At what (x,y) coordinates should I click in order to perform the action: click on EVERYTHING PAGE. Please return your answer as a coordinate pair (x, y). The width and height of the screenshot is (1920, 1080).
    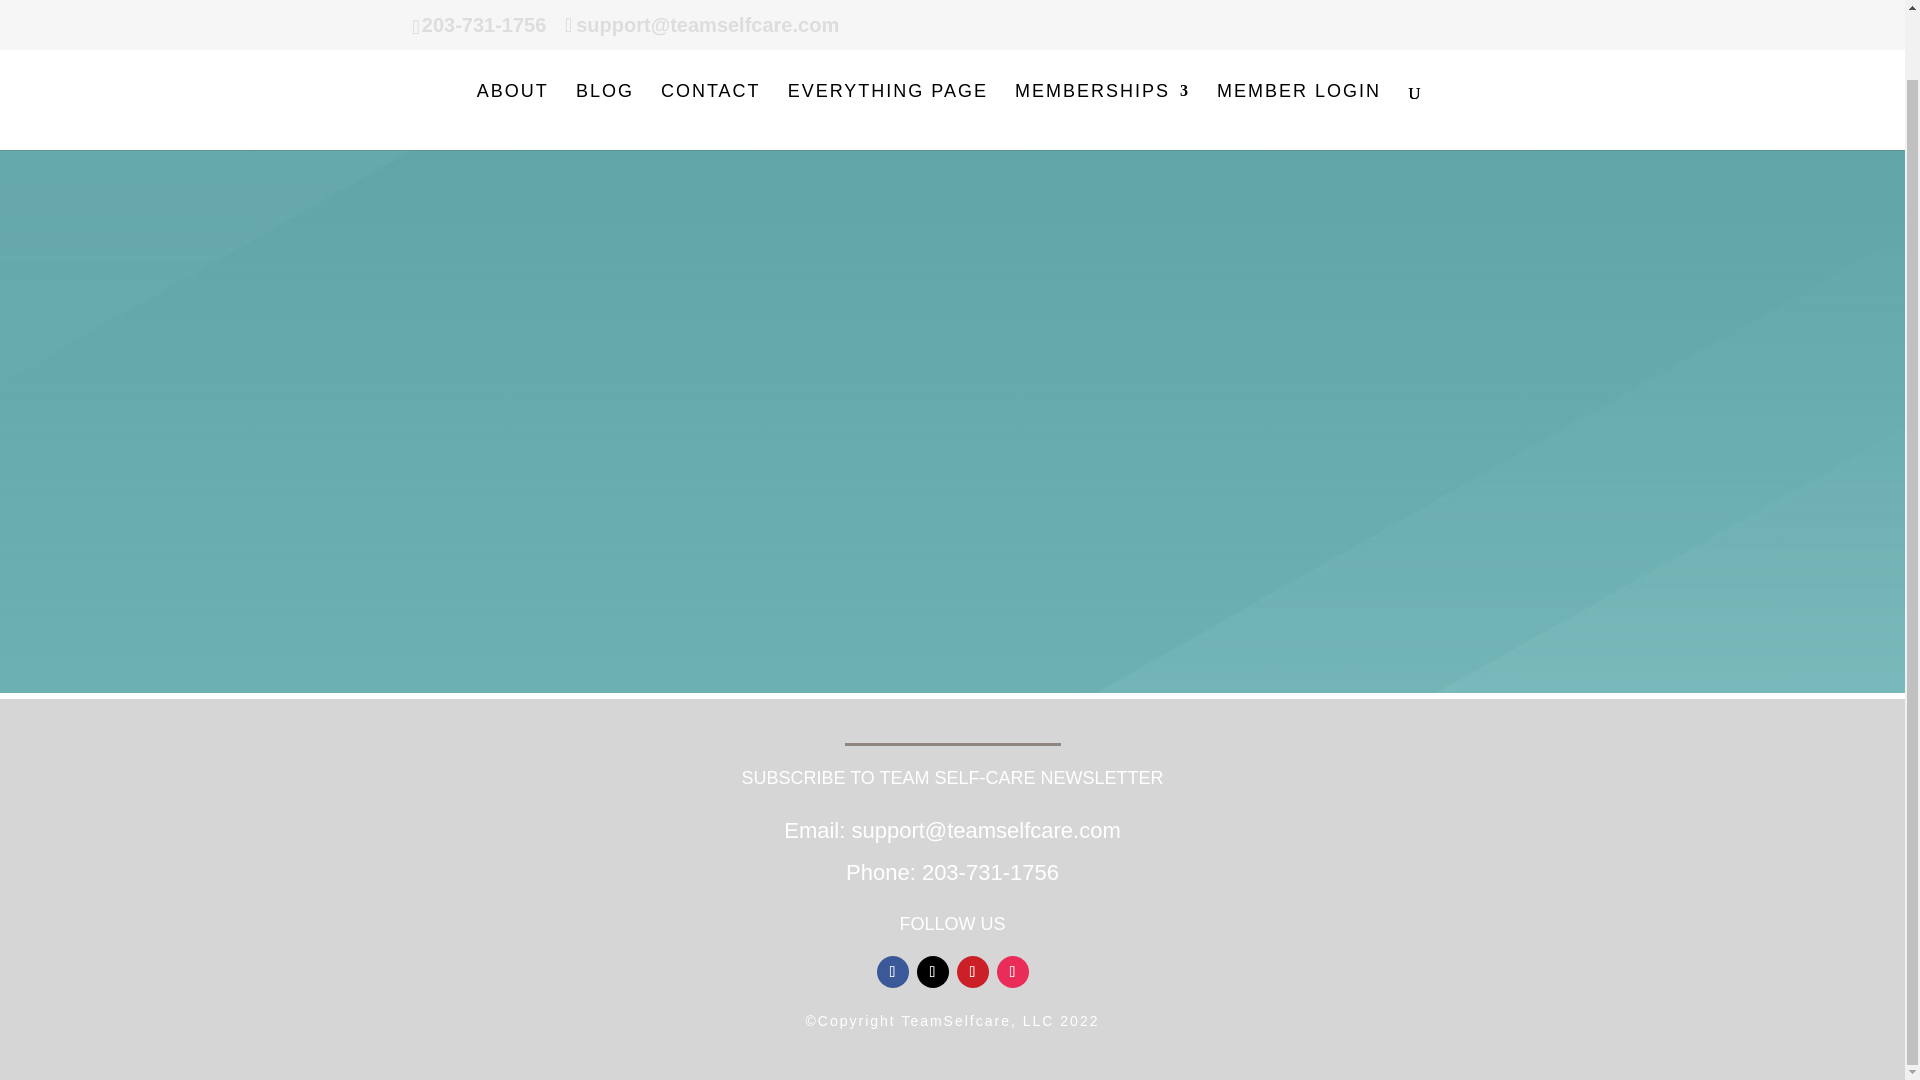
    Looking at the image, I should click on (888, 45).